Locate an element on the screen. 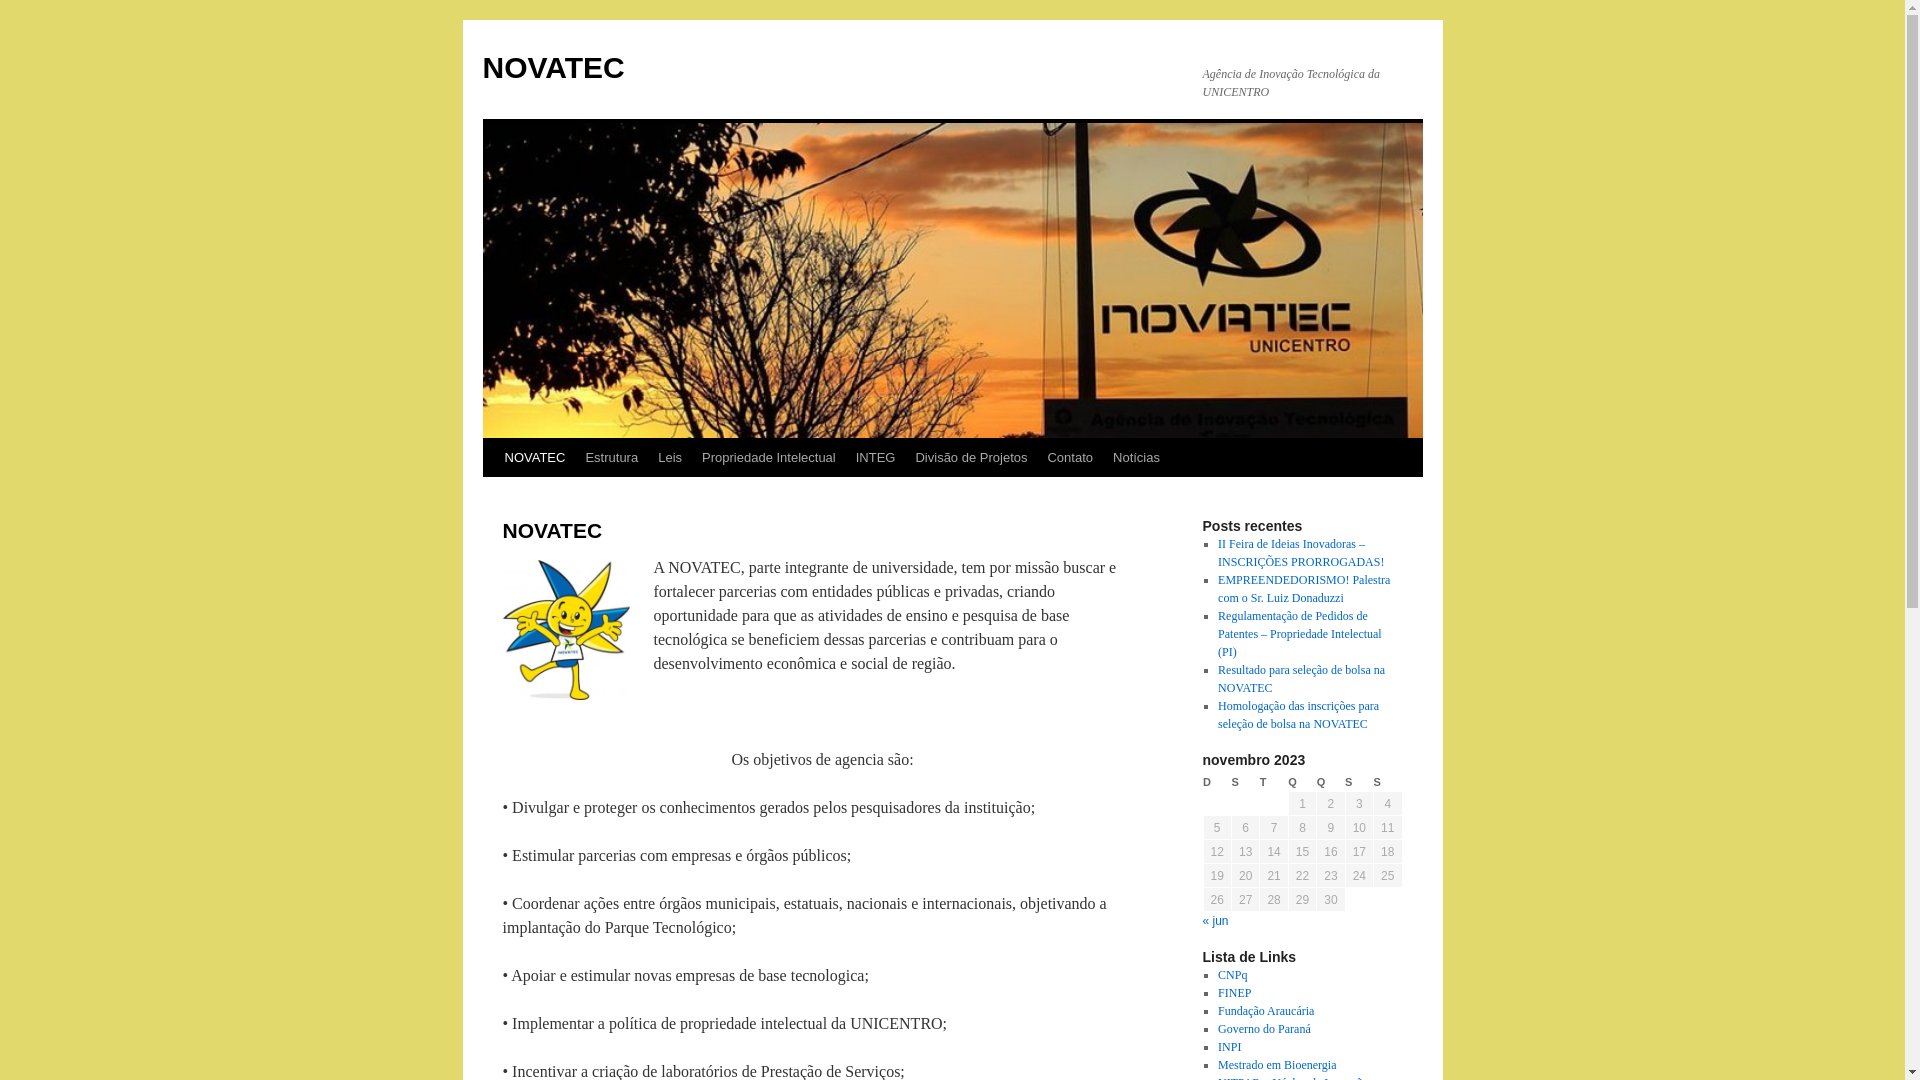  NOVATEC is located at coordinates (553, 68).